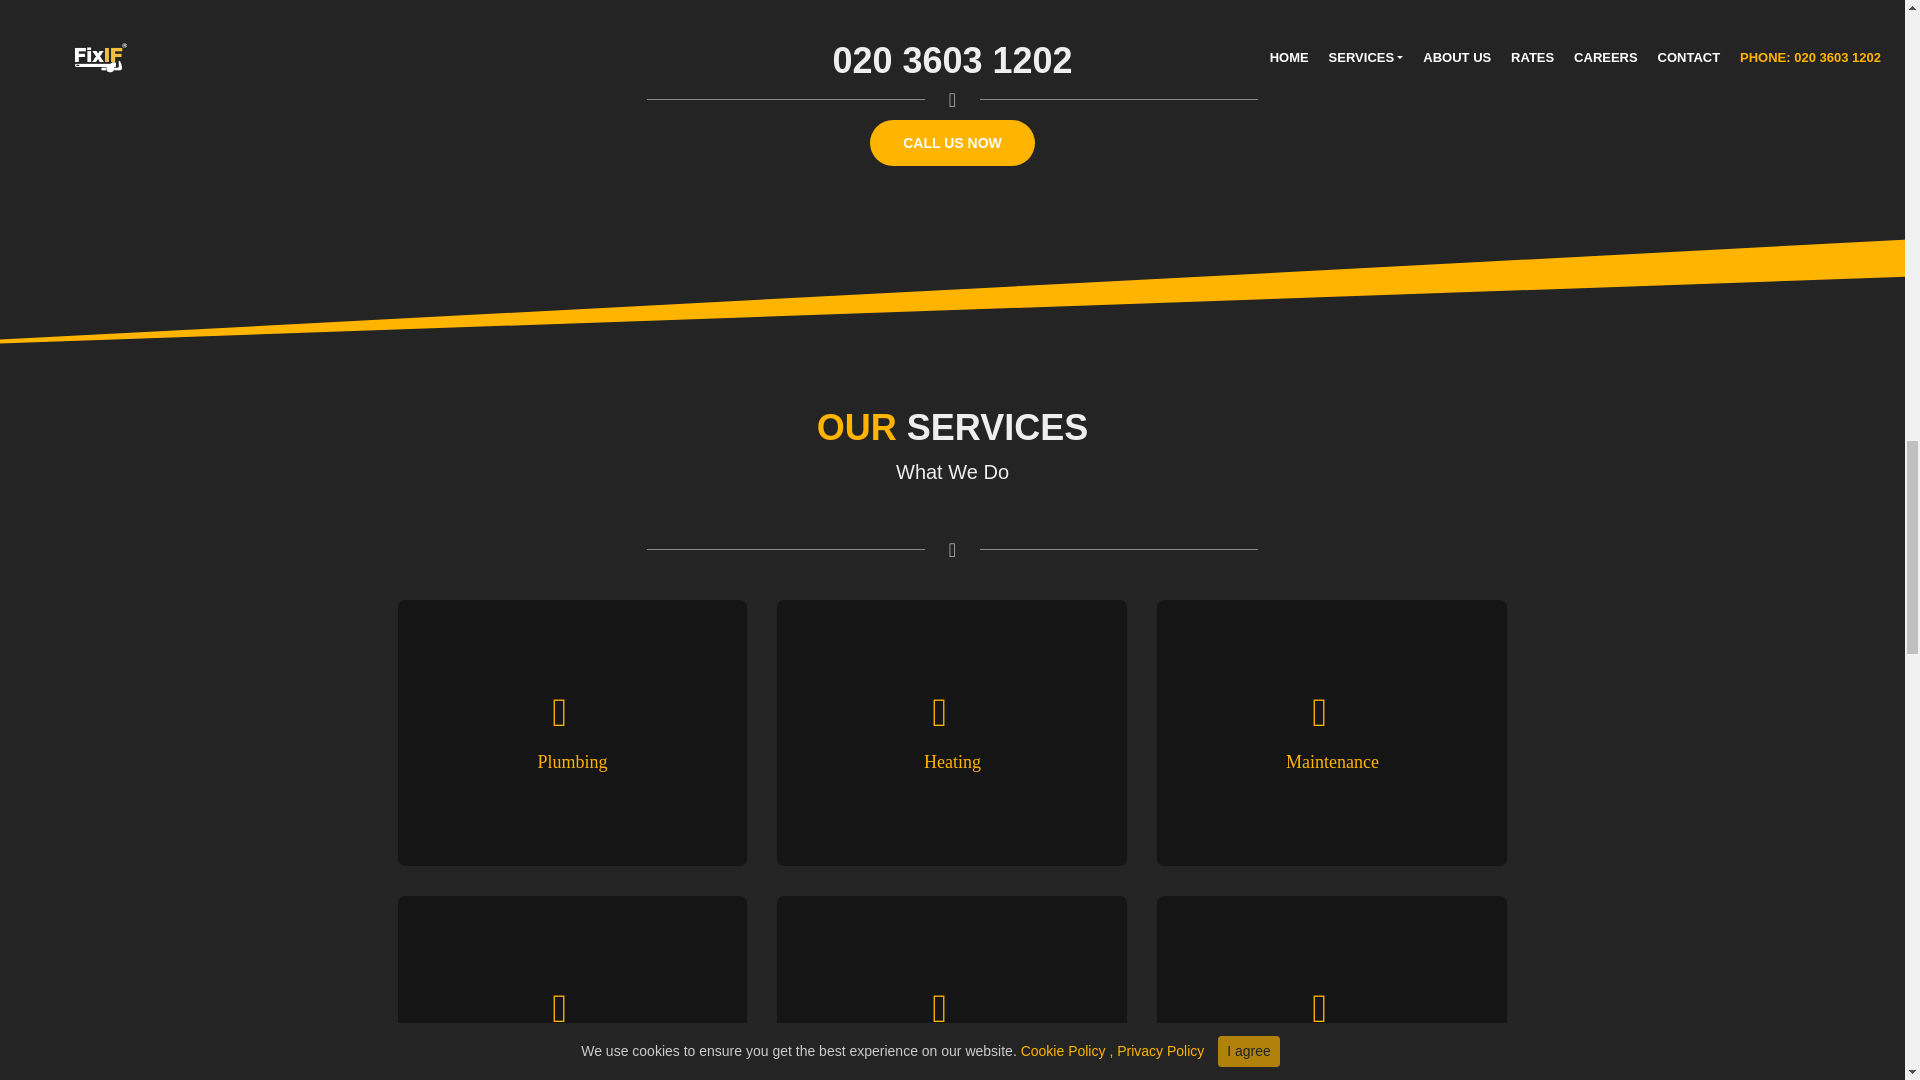 The width and height of the screenshot is (1920, 1080). Describe the element at coordinates (1030, 787) in the screenshot. I see `HEATING` at that location.